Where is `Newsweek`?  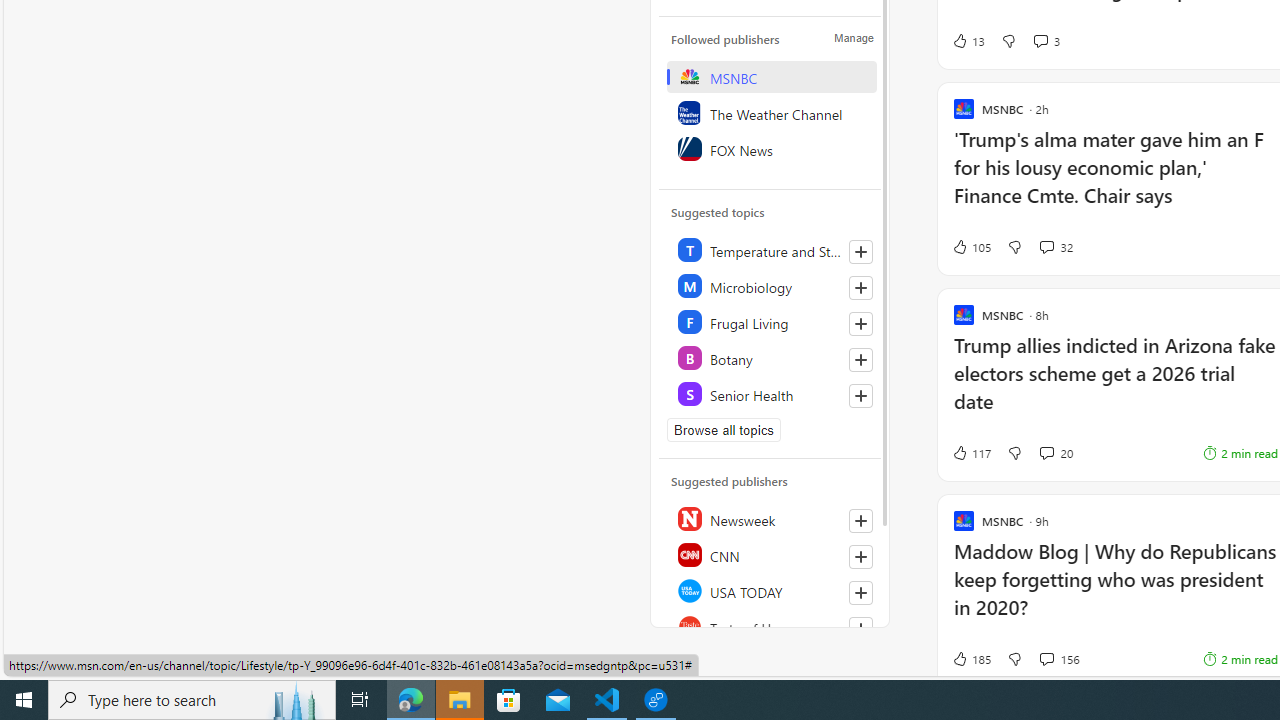 Newsweek is located at coordinates (771, 518).